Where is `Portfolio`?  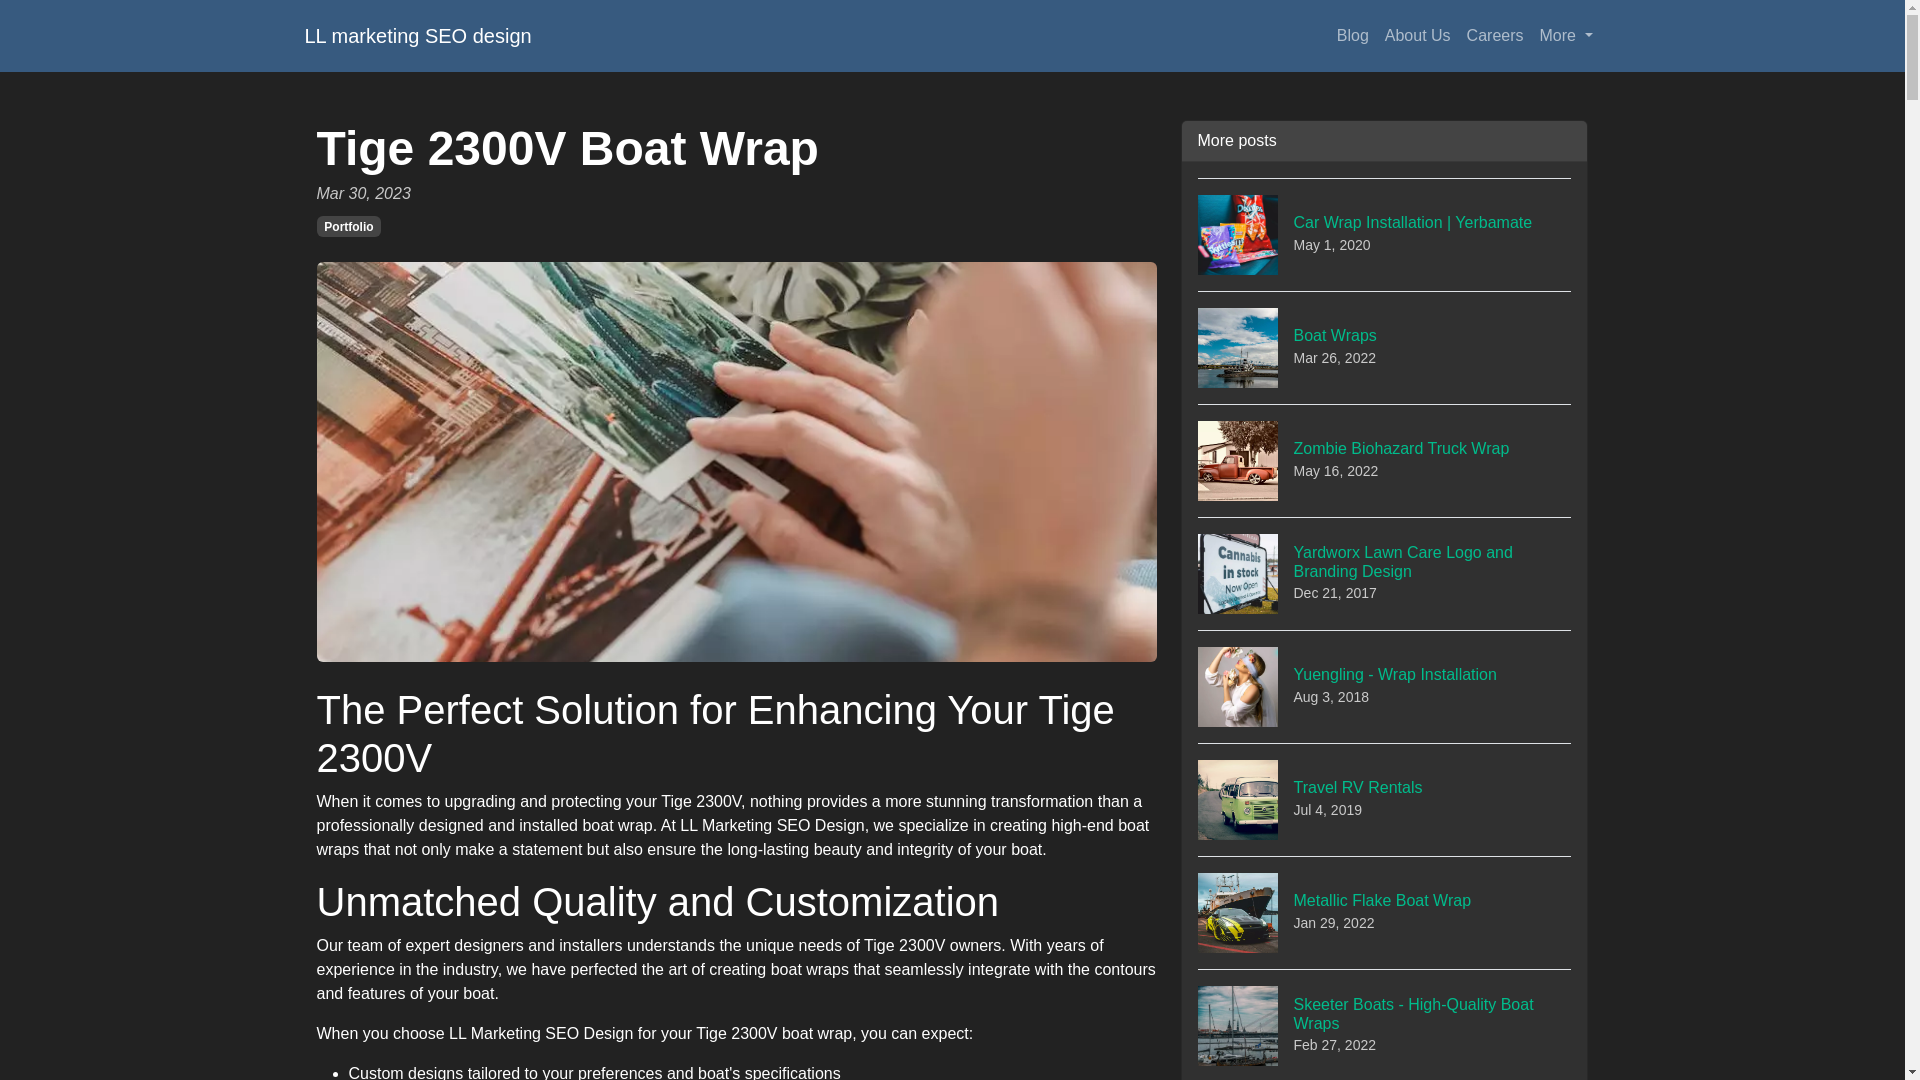 Portfolio is located at coordinates (348, 226).